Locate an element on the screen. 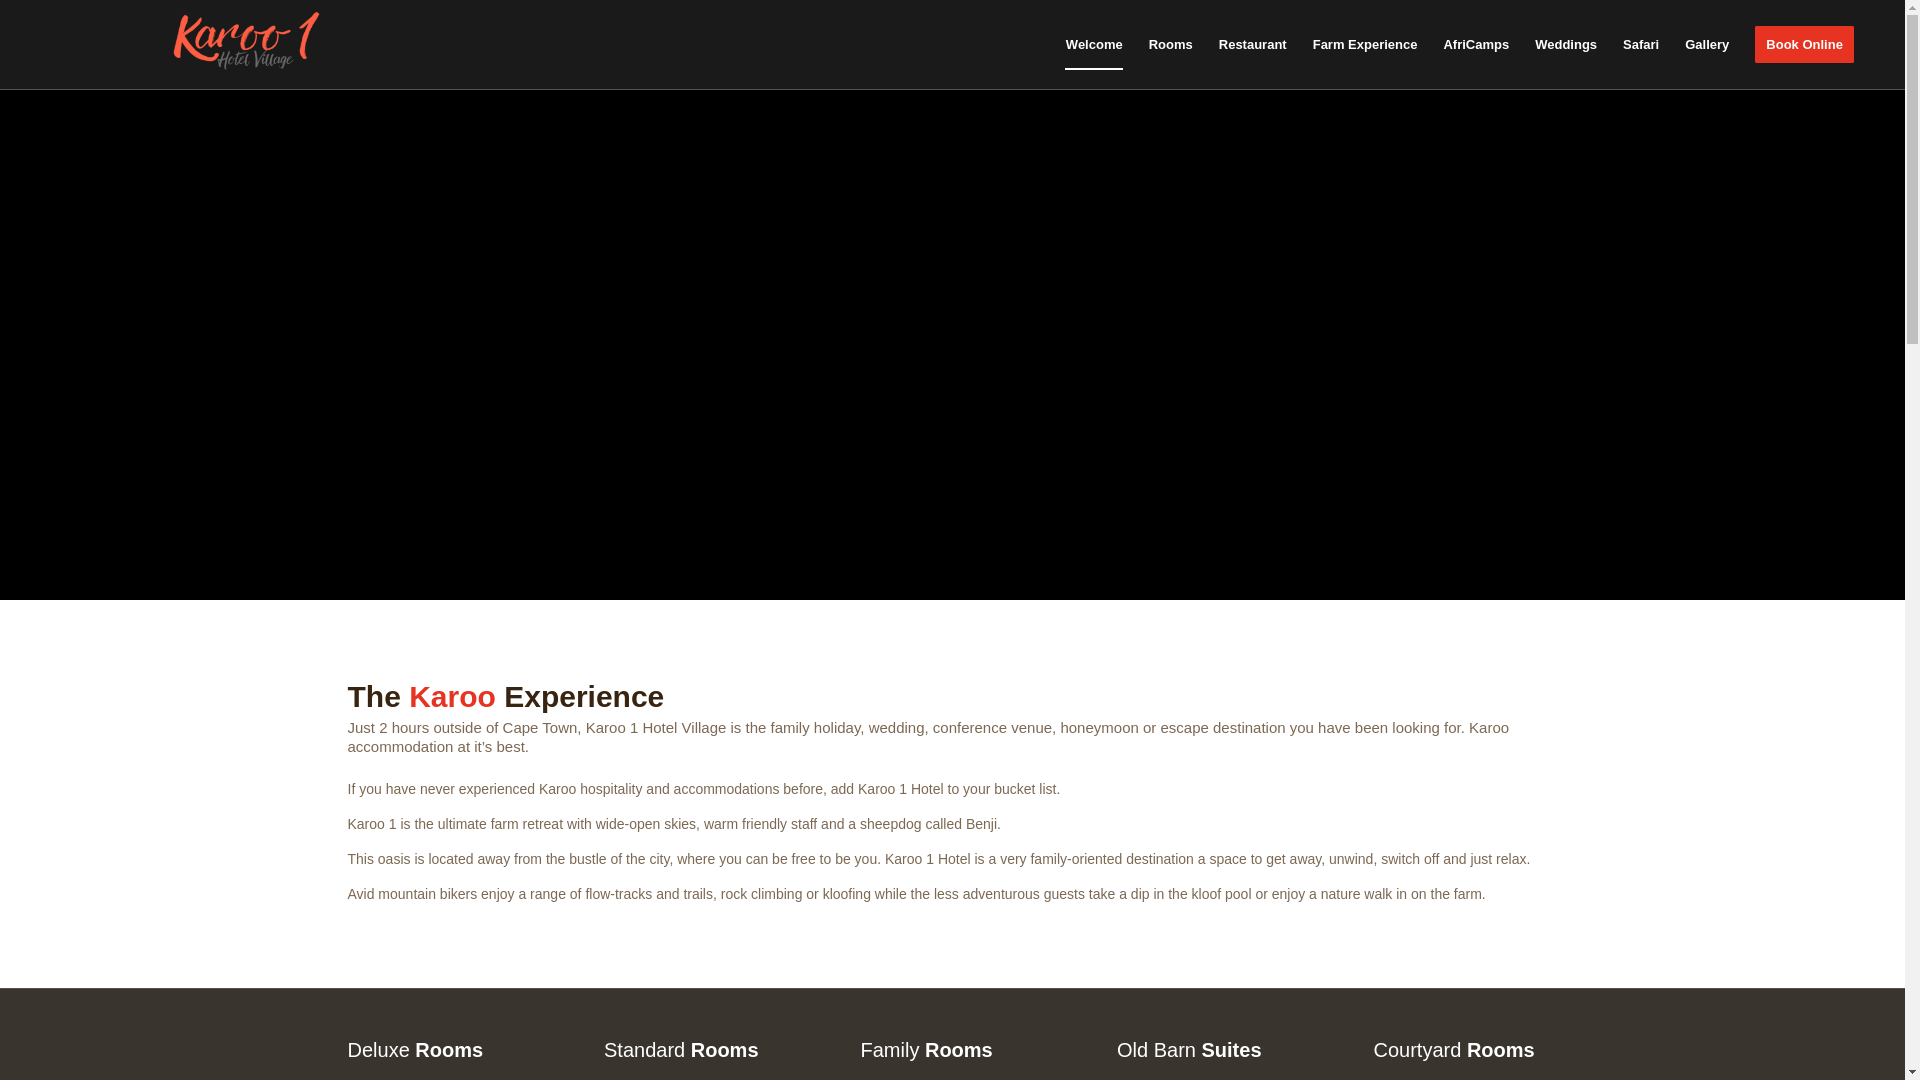  AfriCamps is located at coordinates (1476, 44).